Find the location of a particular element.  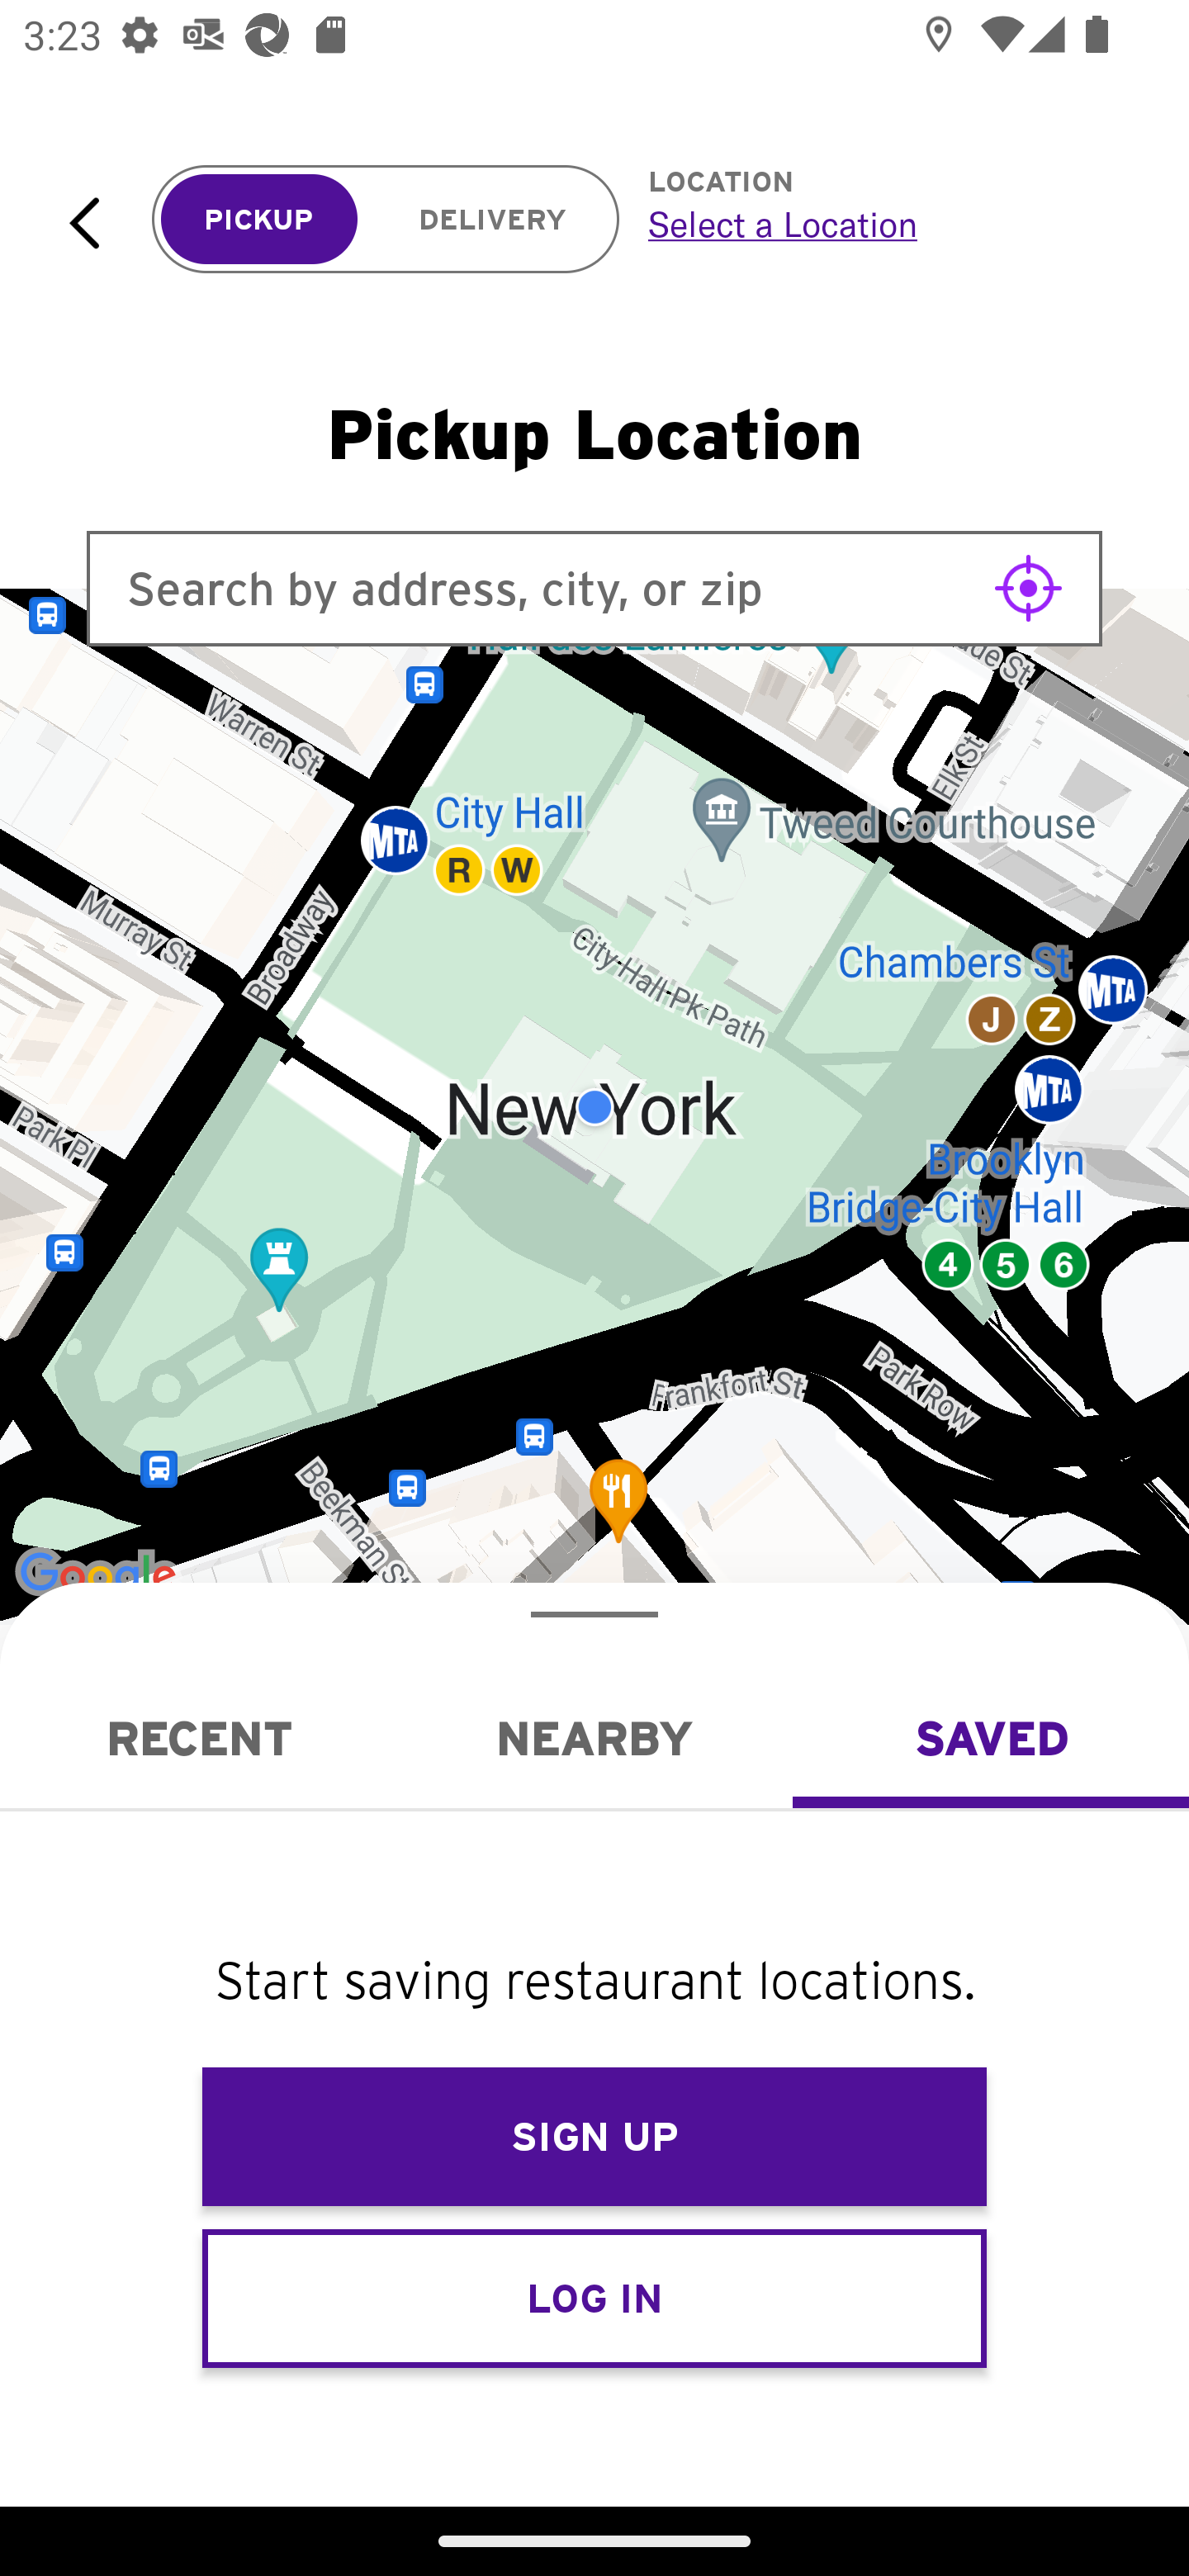

LOG IN is located at coordinates (594, 2297).